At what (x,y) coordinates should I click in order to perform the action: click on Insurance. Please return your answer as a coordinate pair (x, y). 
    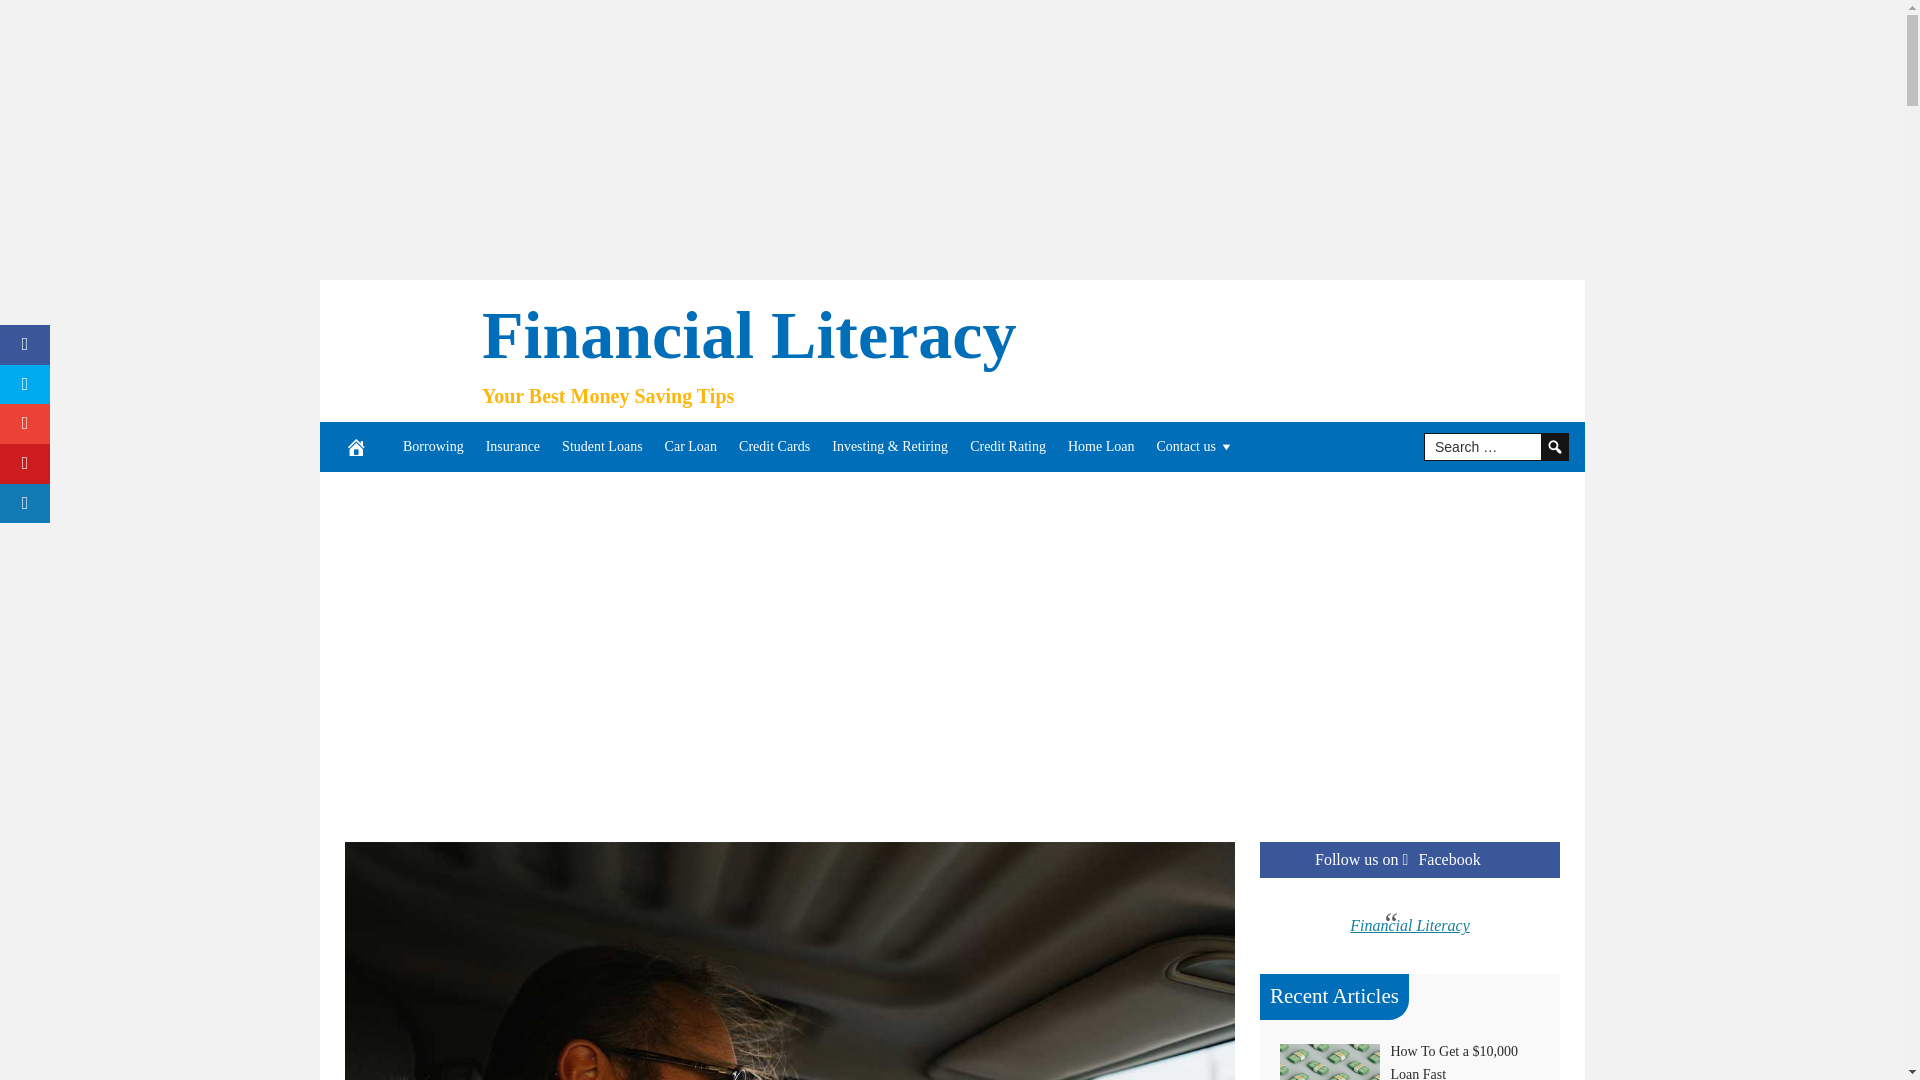
    Looking at the image, I should click on (512, 446).